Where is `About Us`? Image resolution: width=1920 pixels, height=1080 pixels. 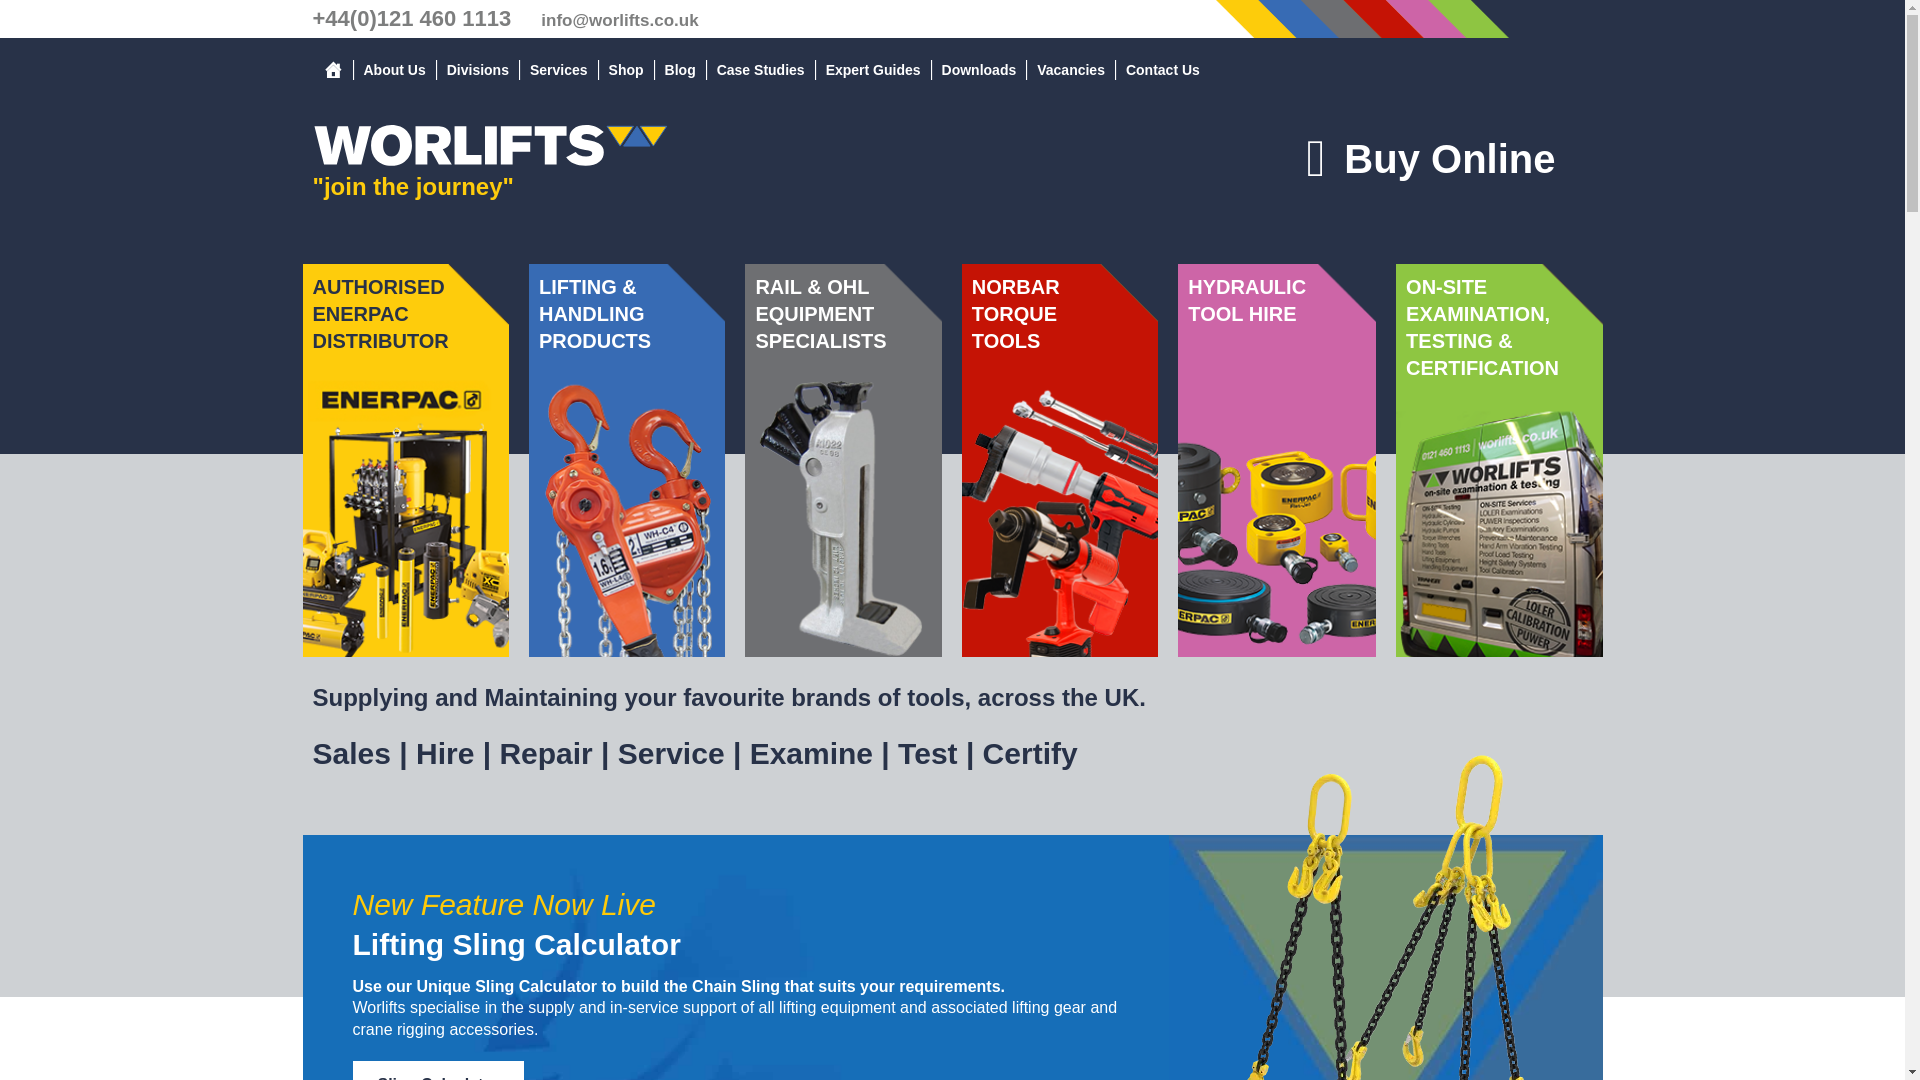
About Us is located at coordinates (394, 70).